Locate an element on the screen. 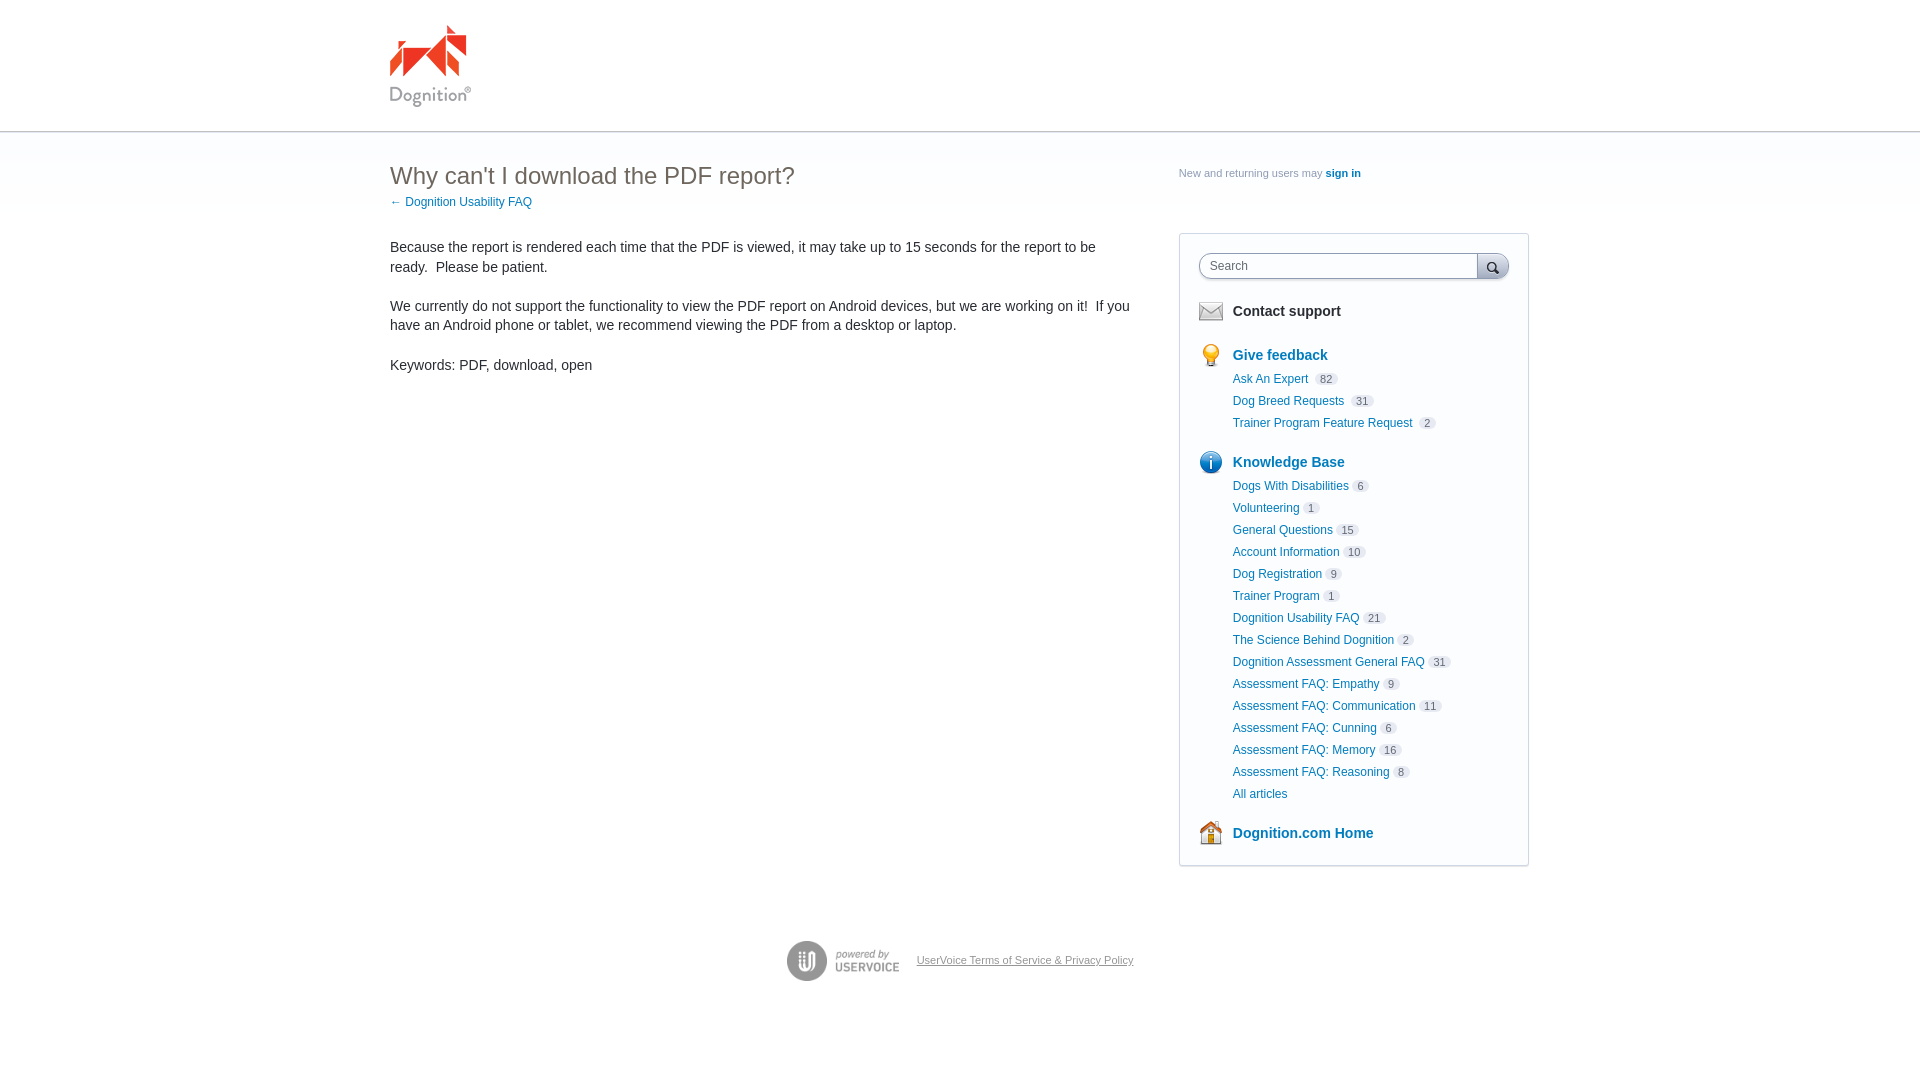 This screenshot has height=1080, width=1920. View all ideas in Dog Breed Requests is located at coordinates (1290, 401).